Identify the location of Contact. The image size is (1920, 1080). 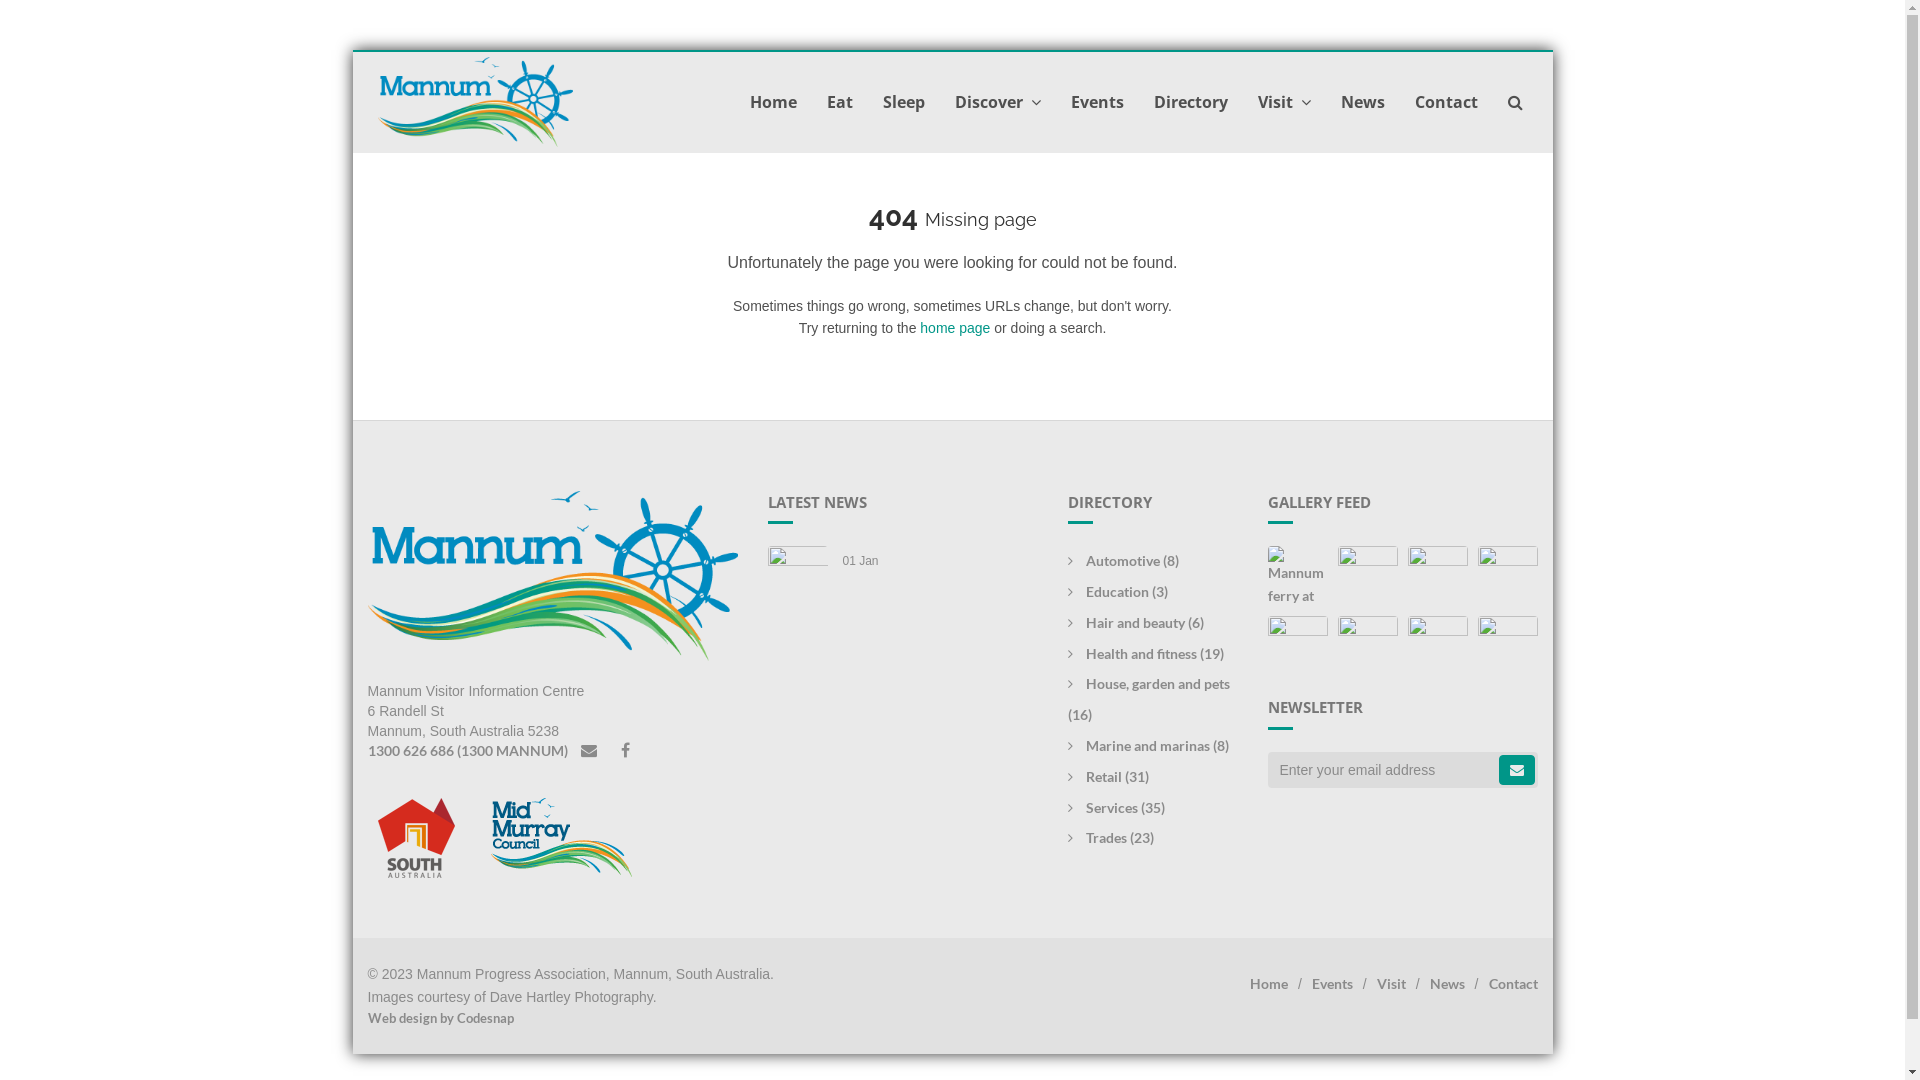
(1446, 102).